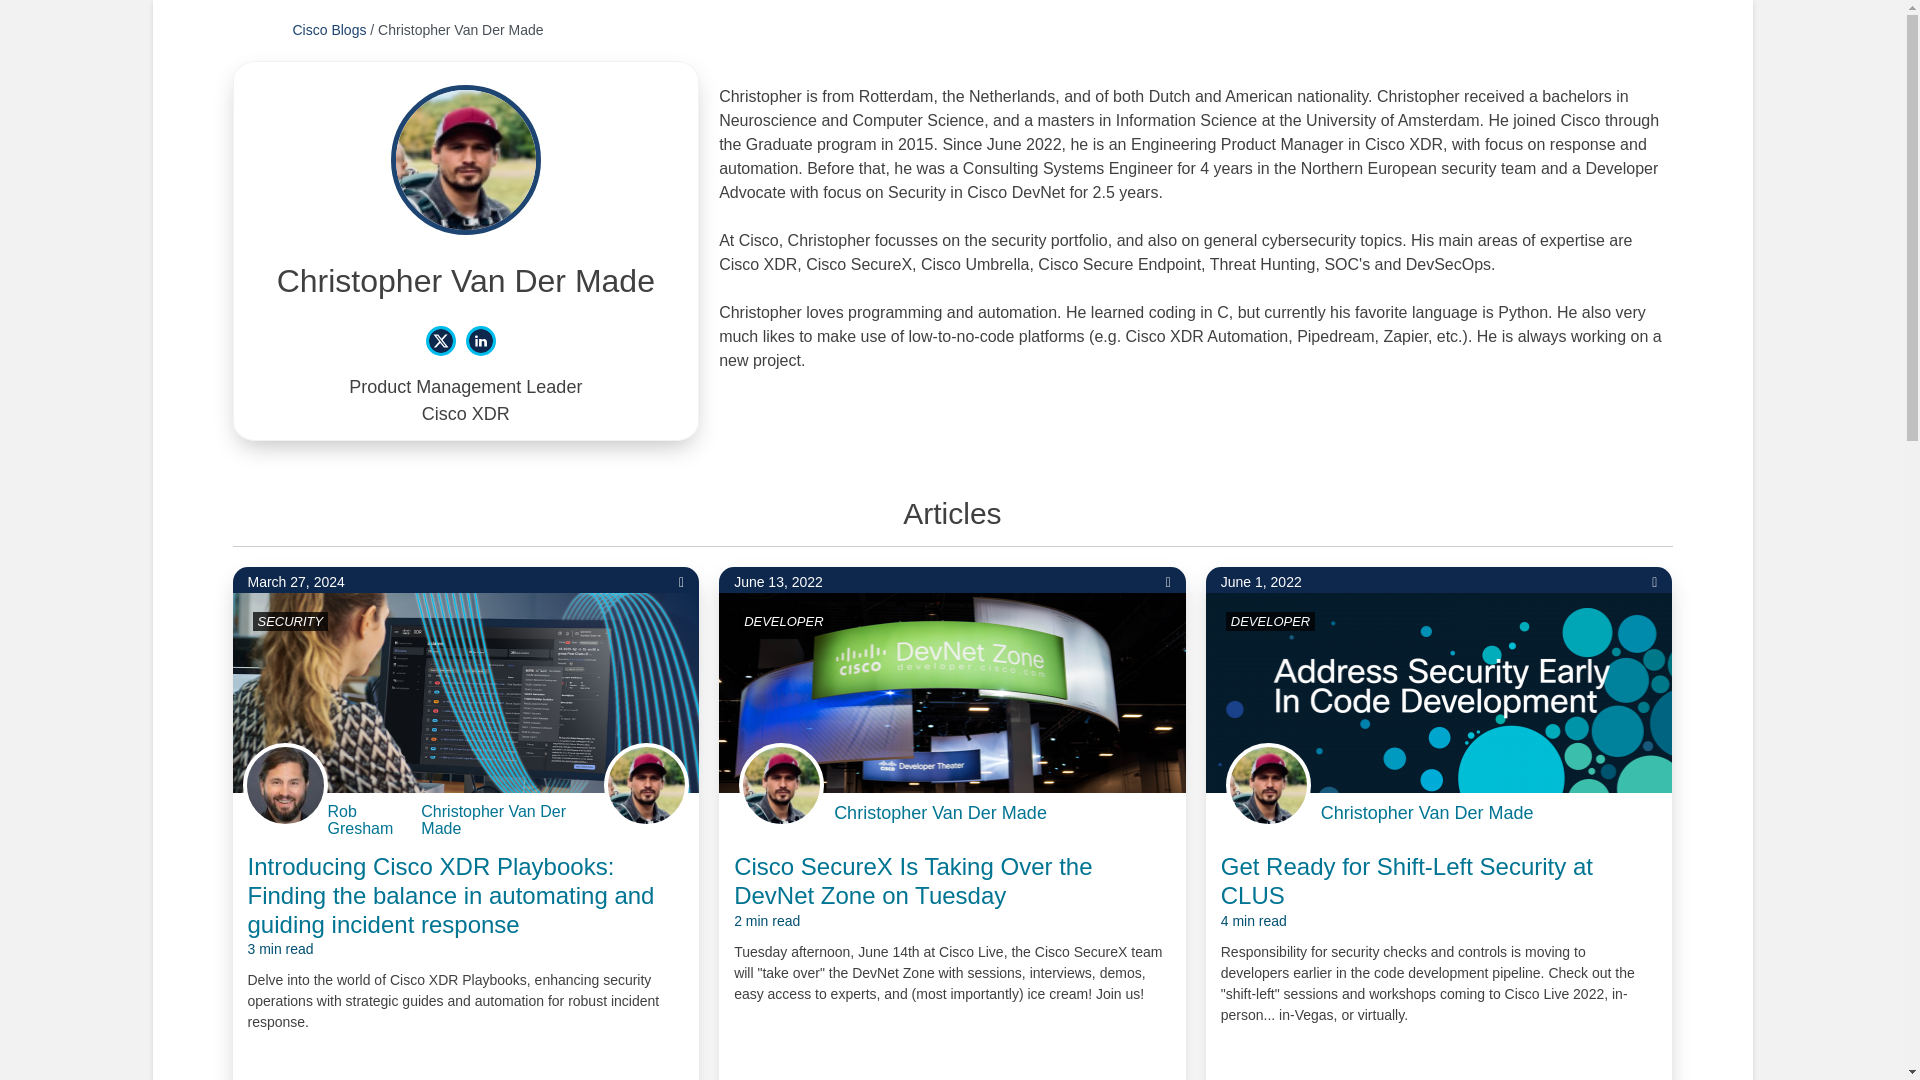  What do you see at coordinates (1270, 620) in the screenshot?
I see `DEVELOPER` at bounding box center [1270, 620].